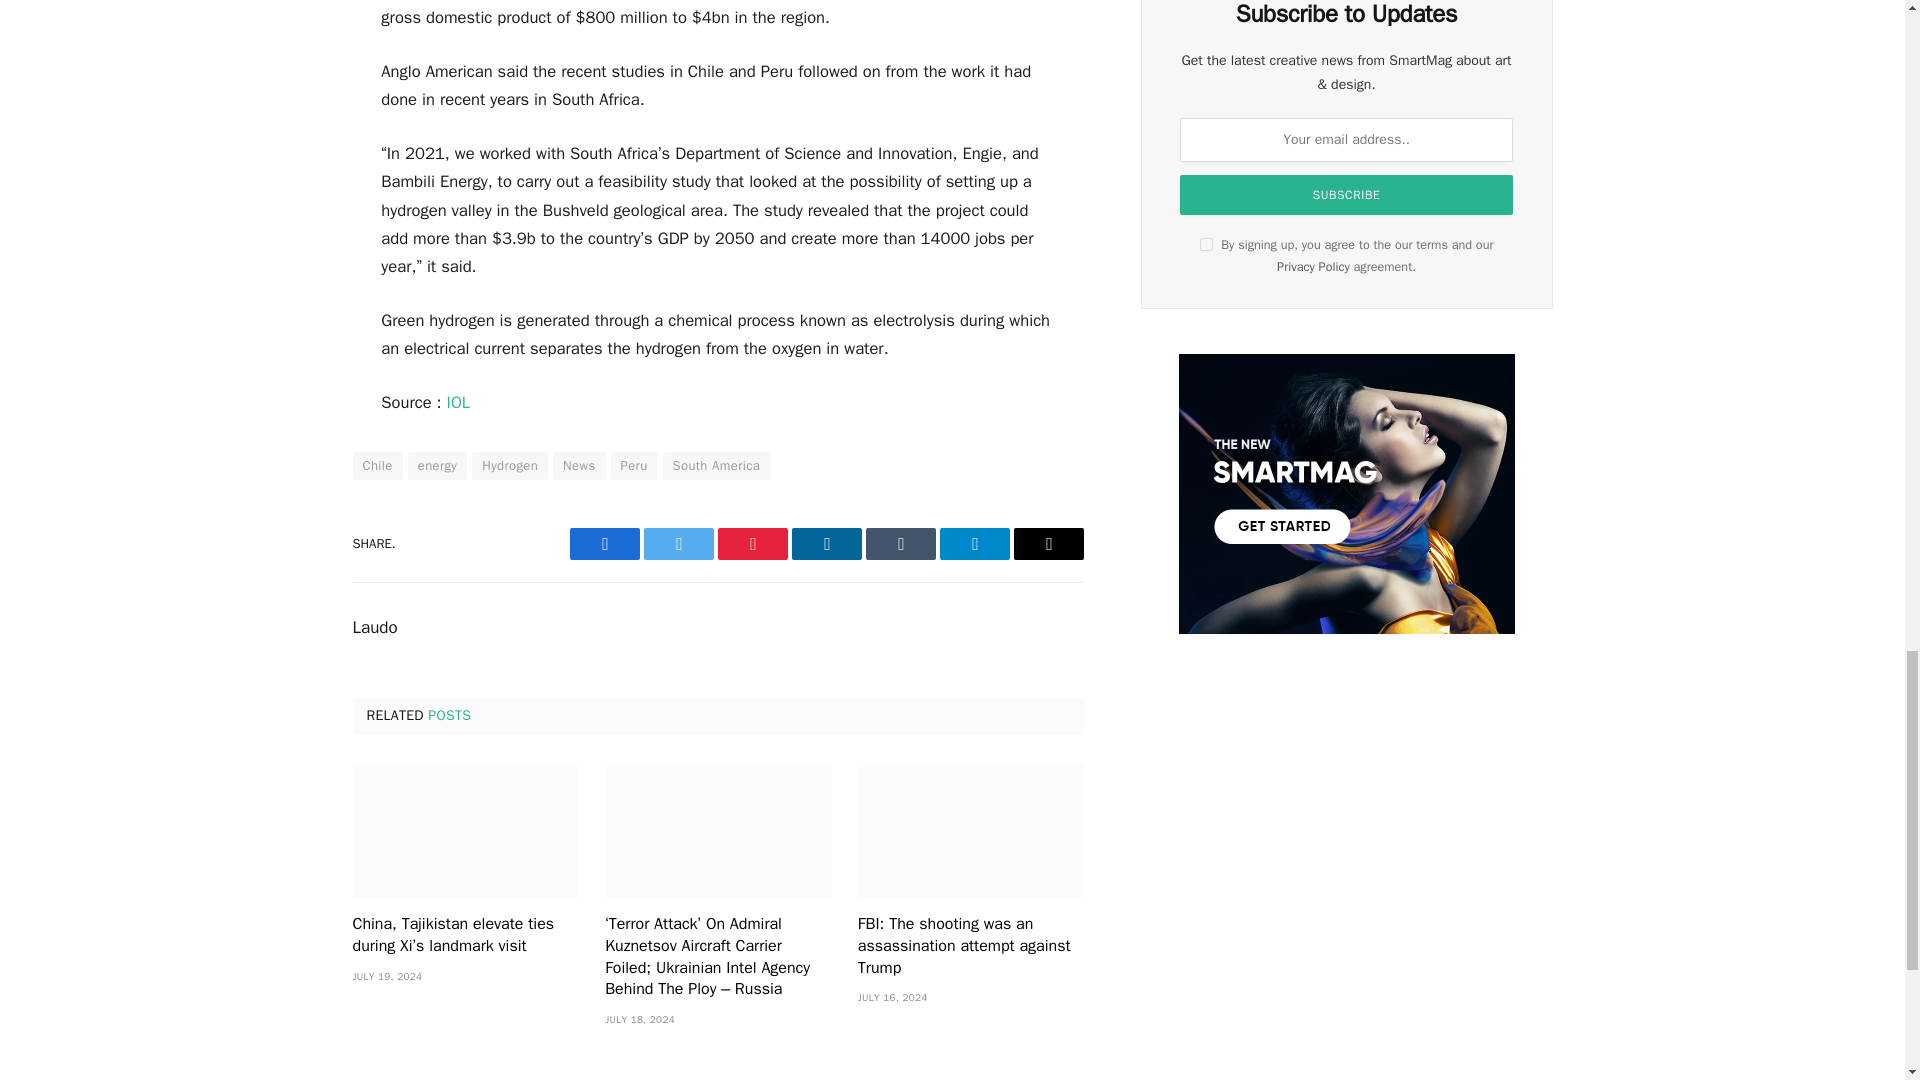 The width and height of the screenshot is (1920, 1080). I want to click on Subscribe, so click(1346, 194).